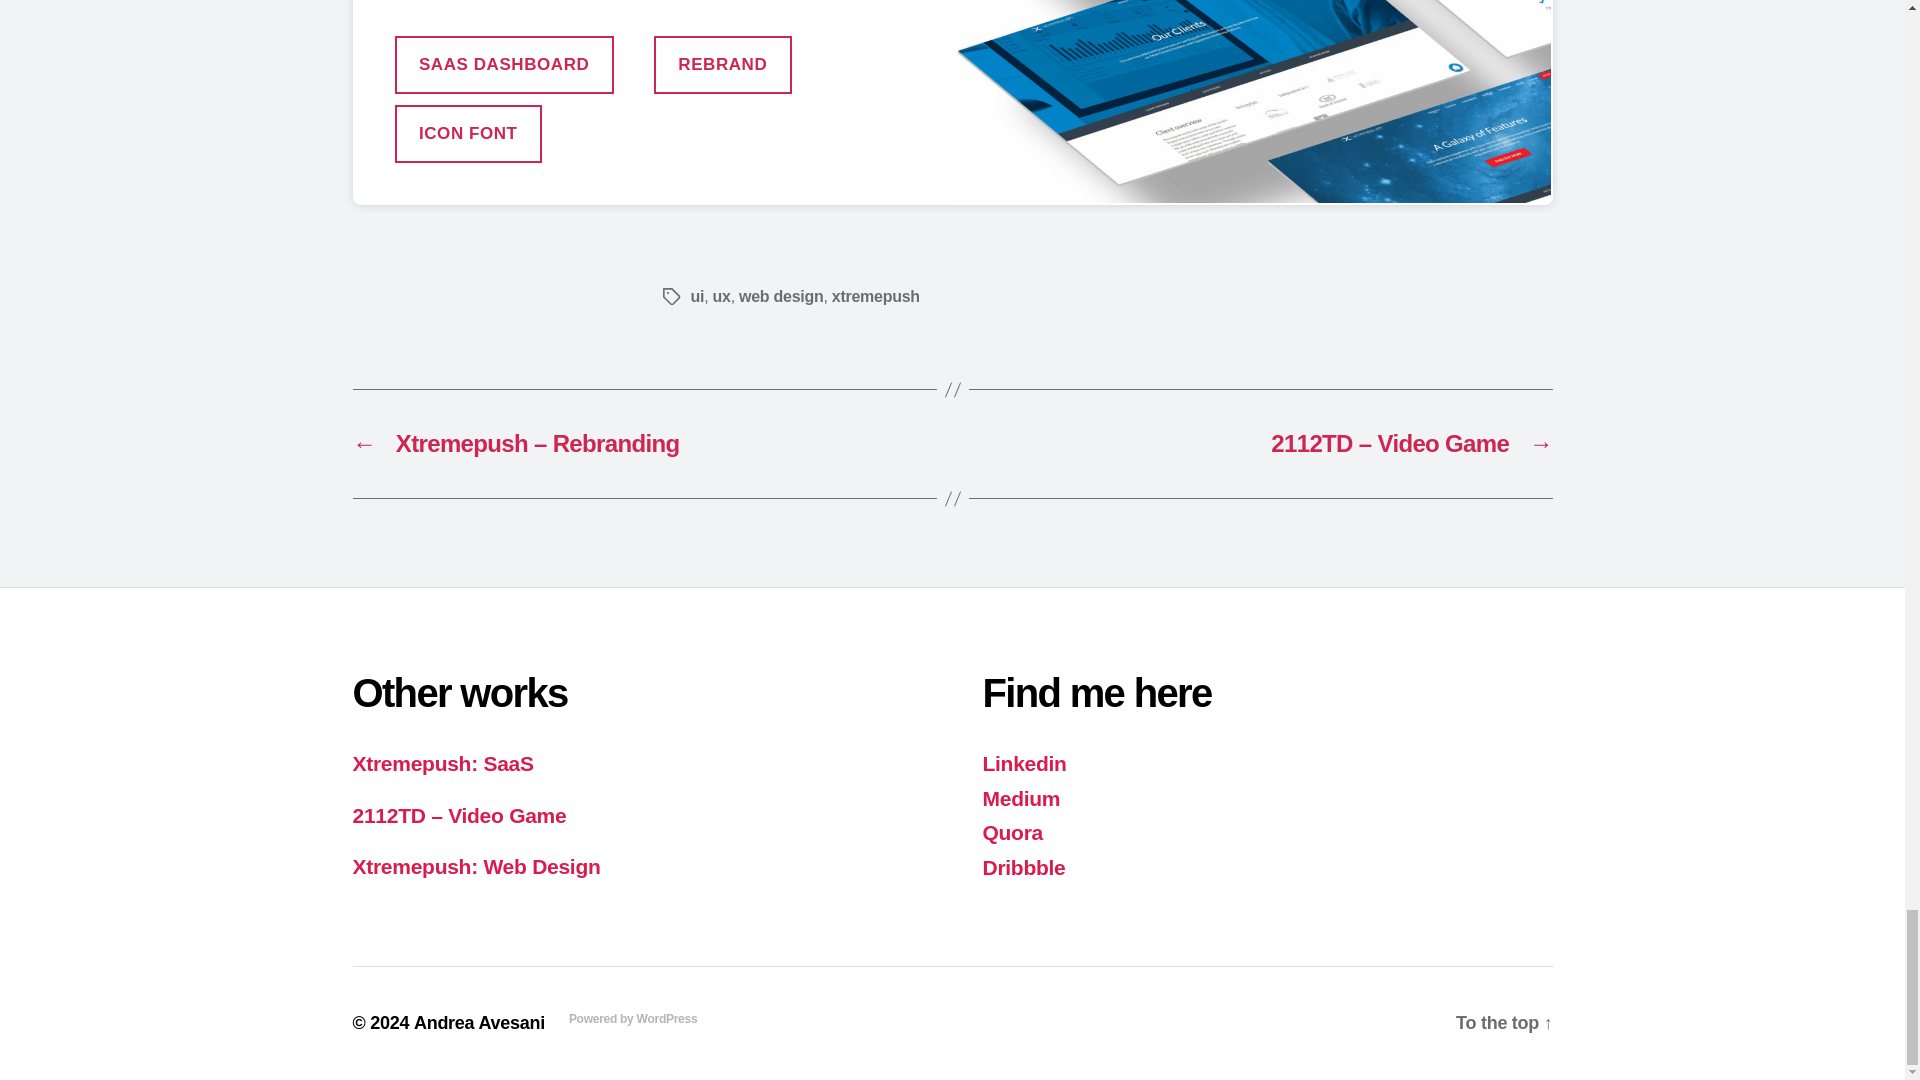 This screenshot has width=1920, height=1080. I want to click on ux, so click(722, 296).